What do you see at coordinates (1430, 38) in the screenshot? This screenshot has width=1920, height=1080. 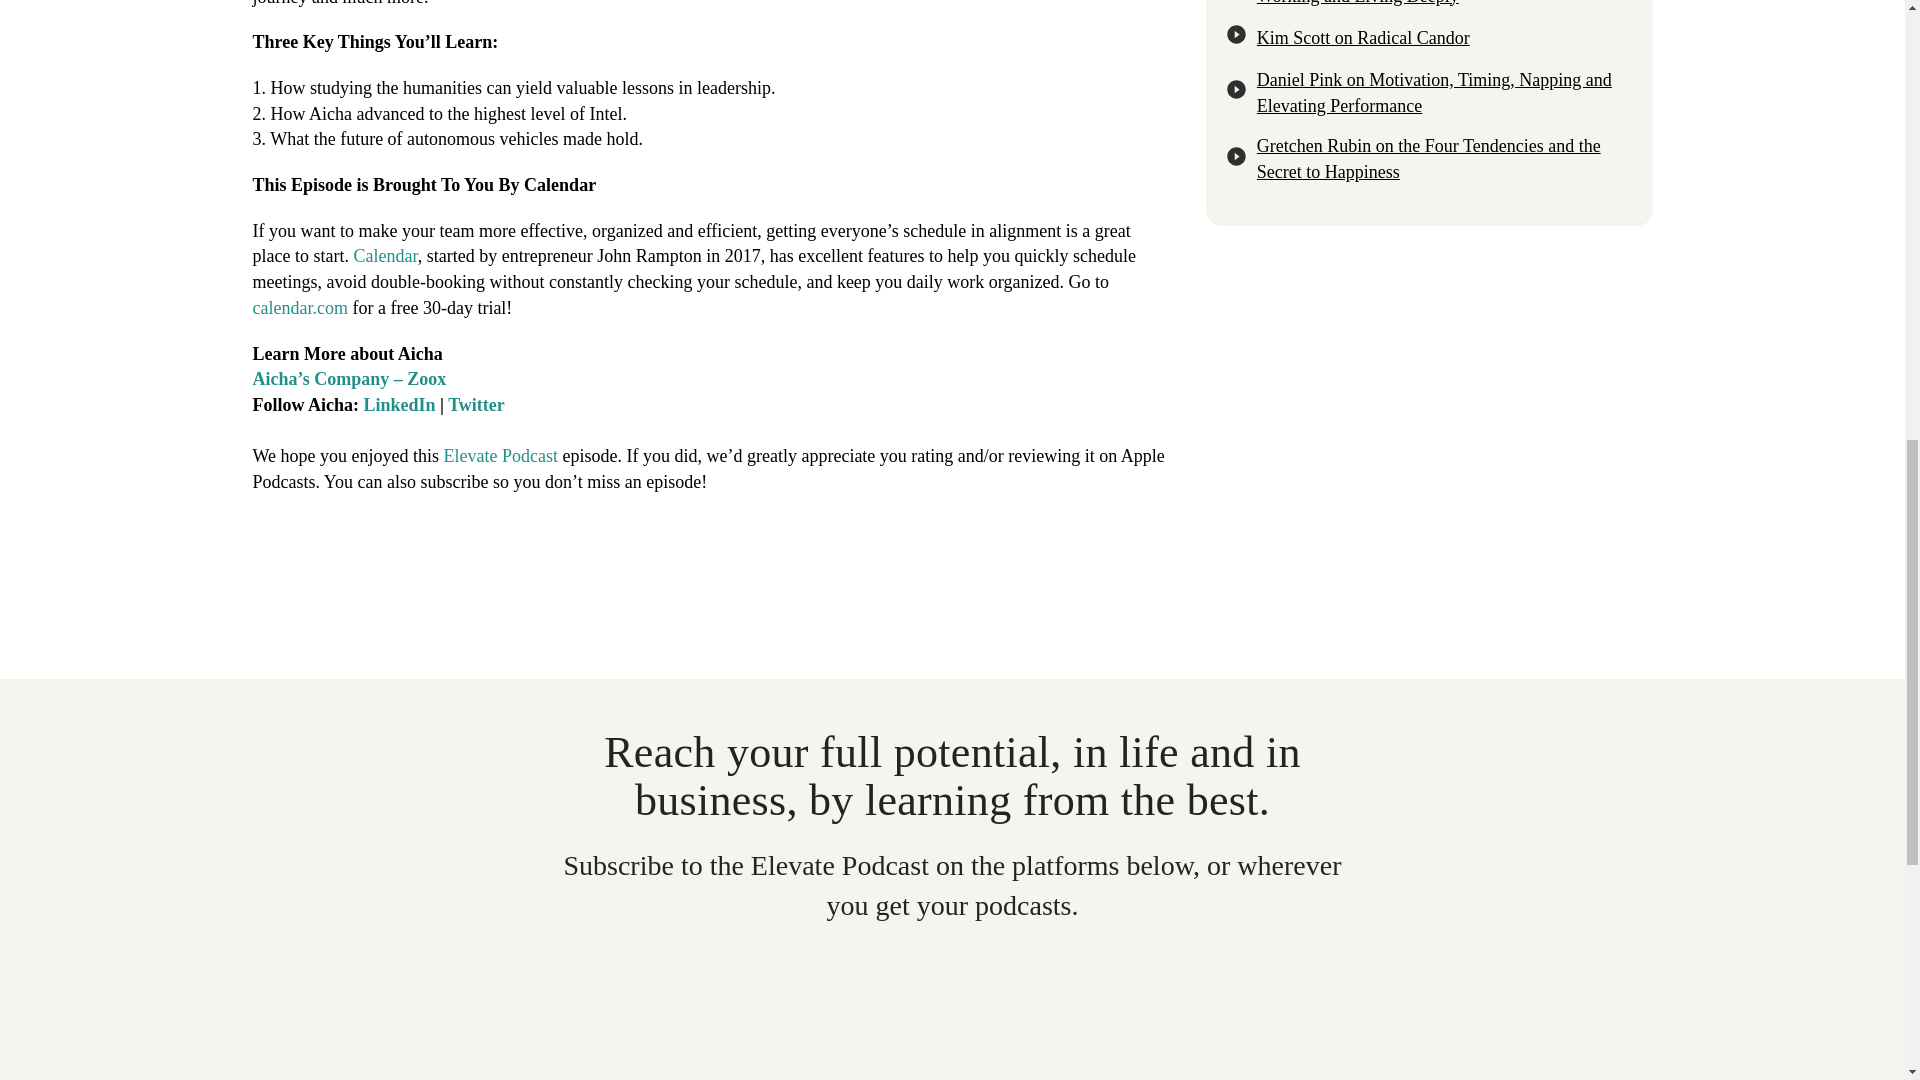 I see `Kim Scott on Radical Candor` at bounding box center [1430, 38].